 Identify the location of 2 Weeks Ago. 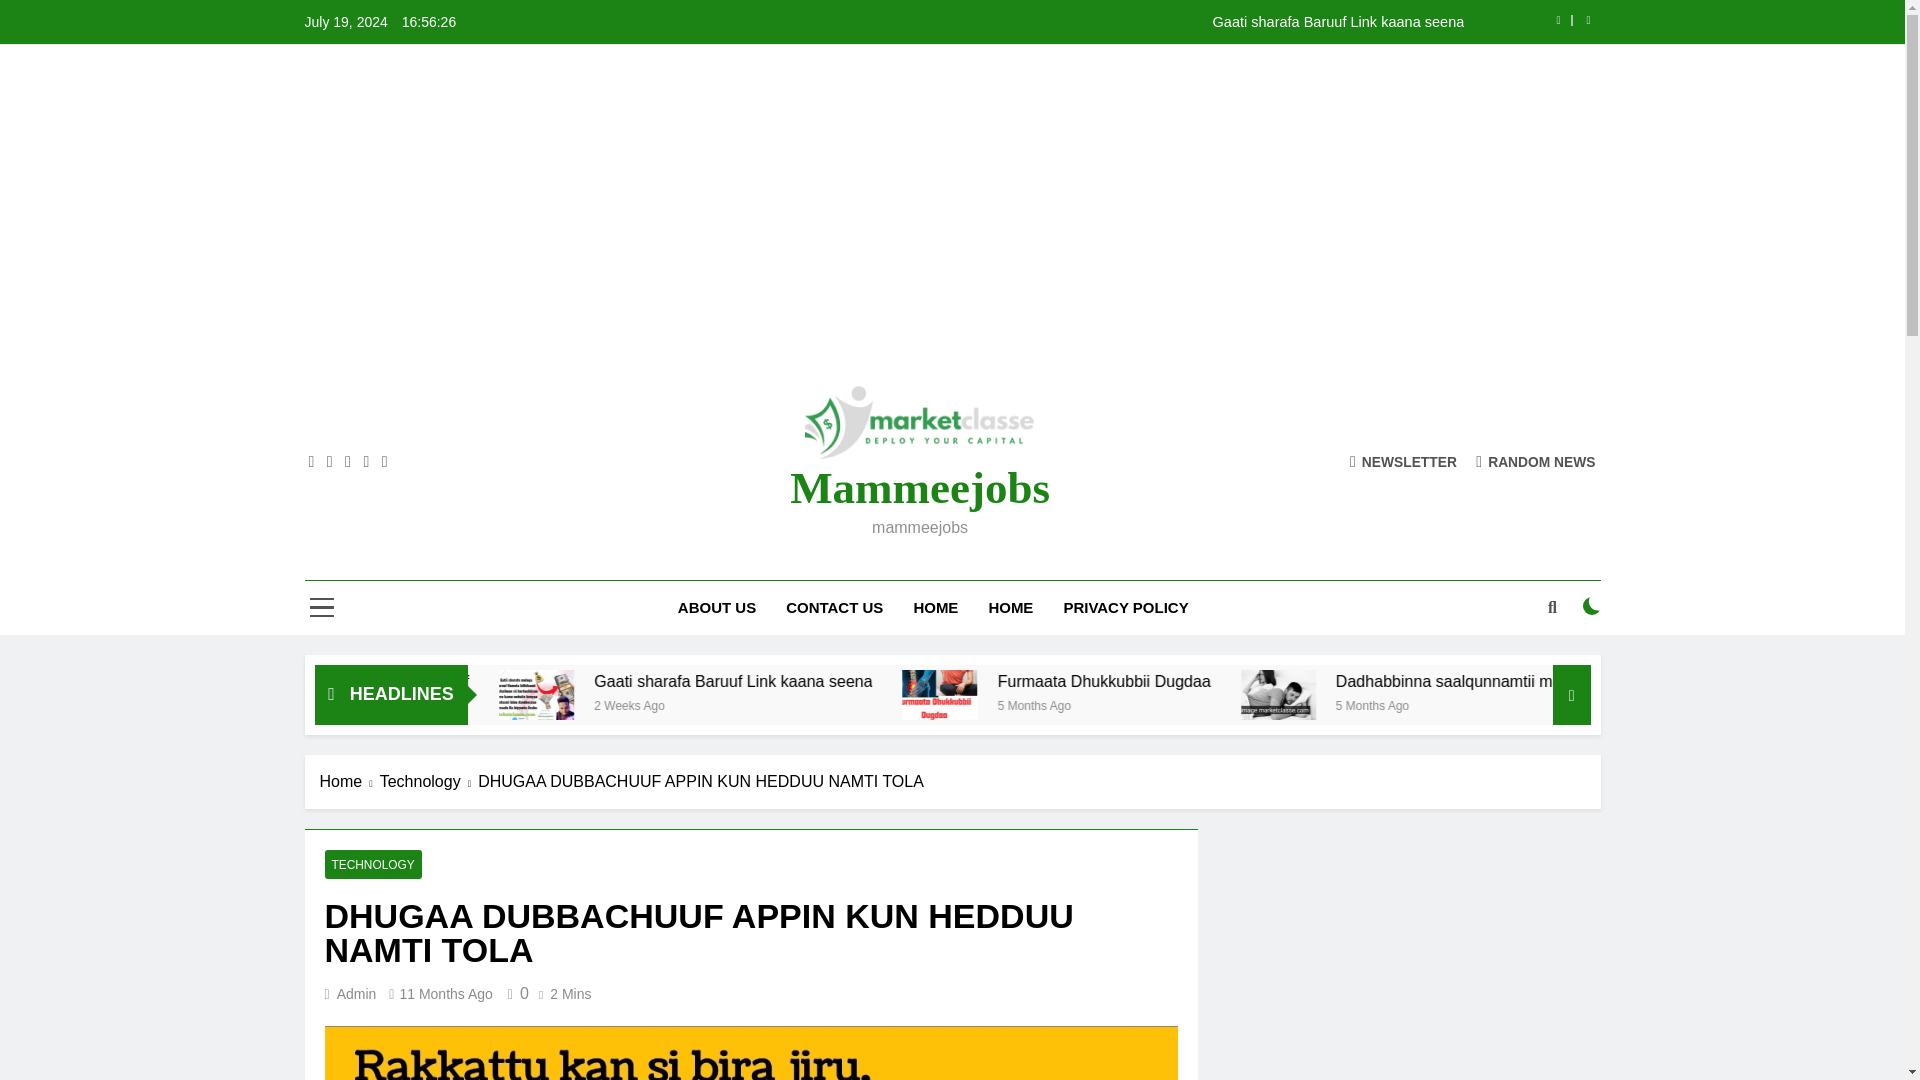
(852, 704).